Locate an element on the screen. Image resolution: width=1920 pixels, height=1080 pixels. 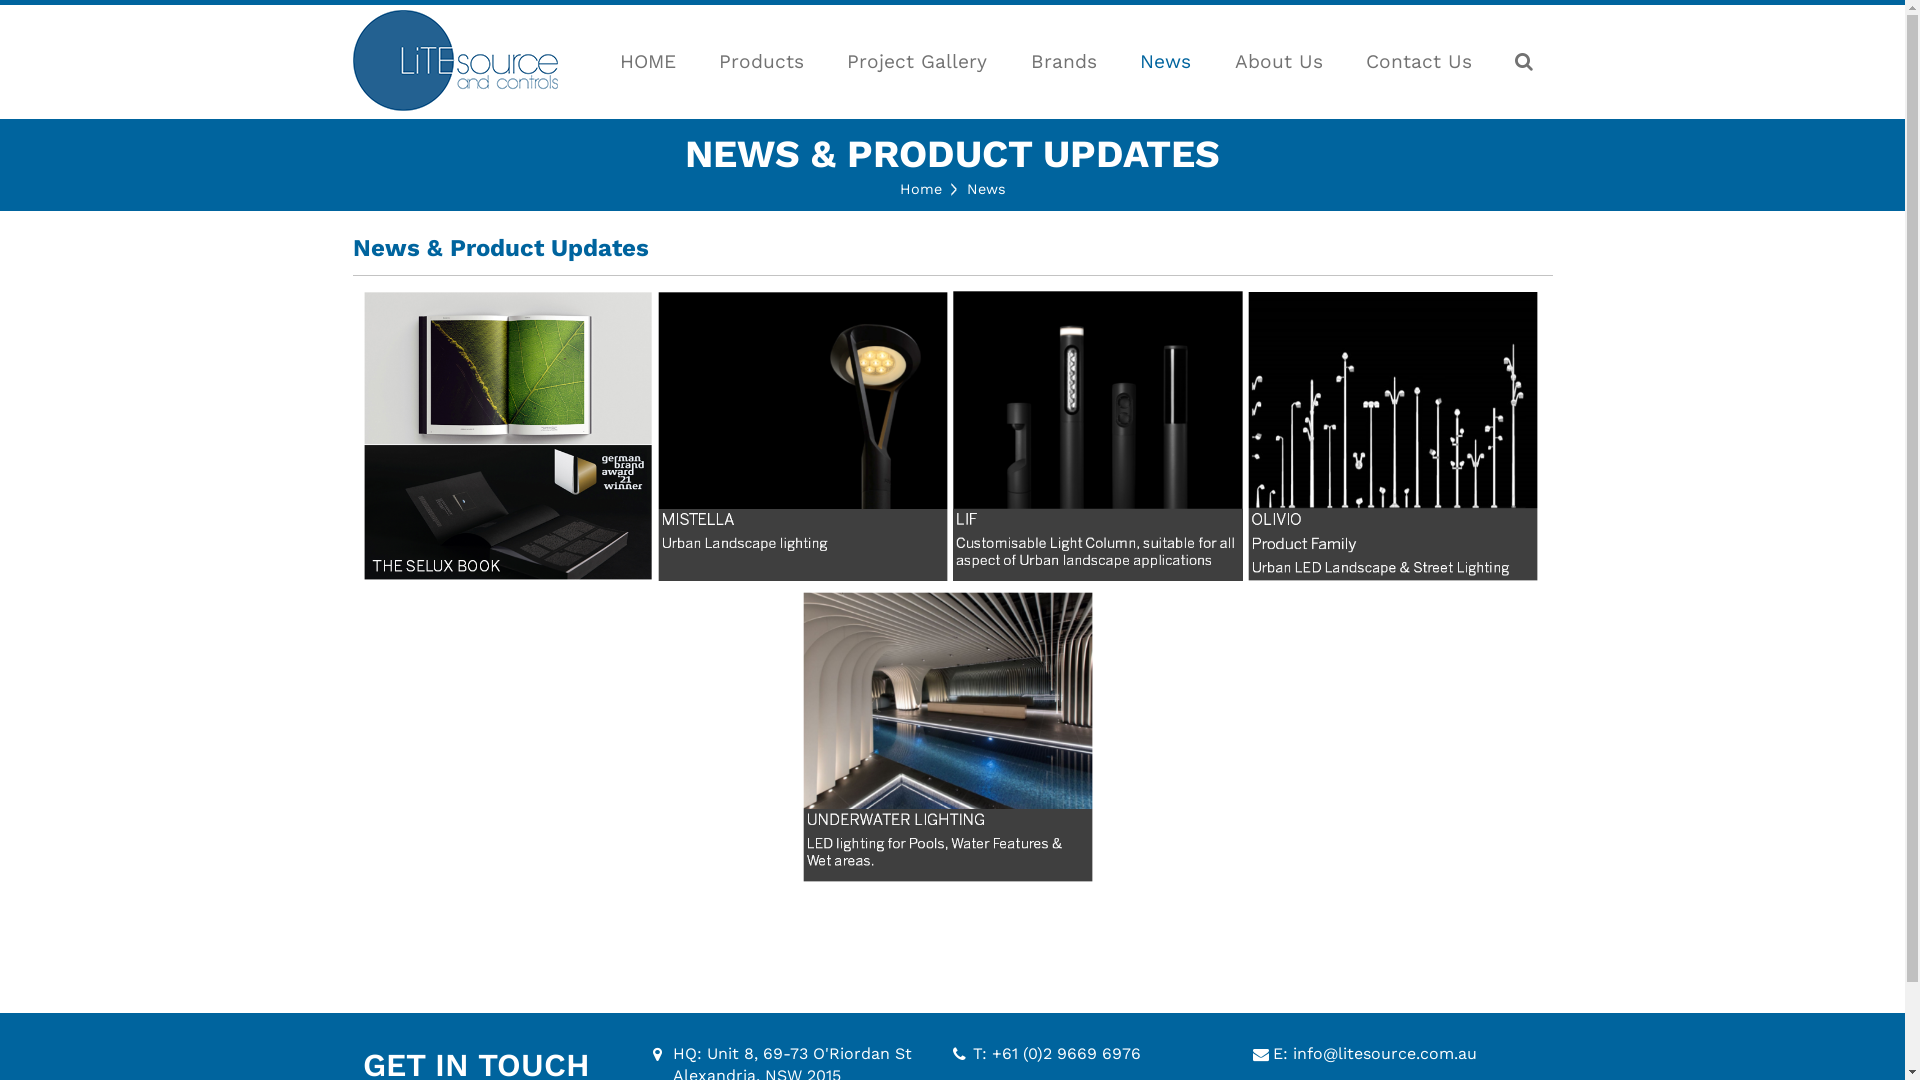
About Us is located at coordinates (1278, 62).